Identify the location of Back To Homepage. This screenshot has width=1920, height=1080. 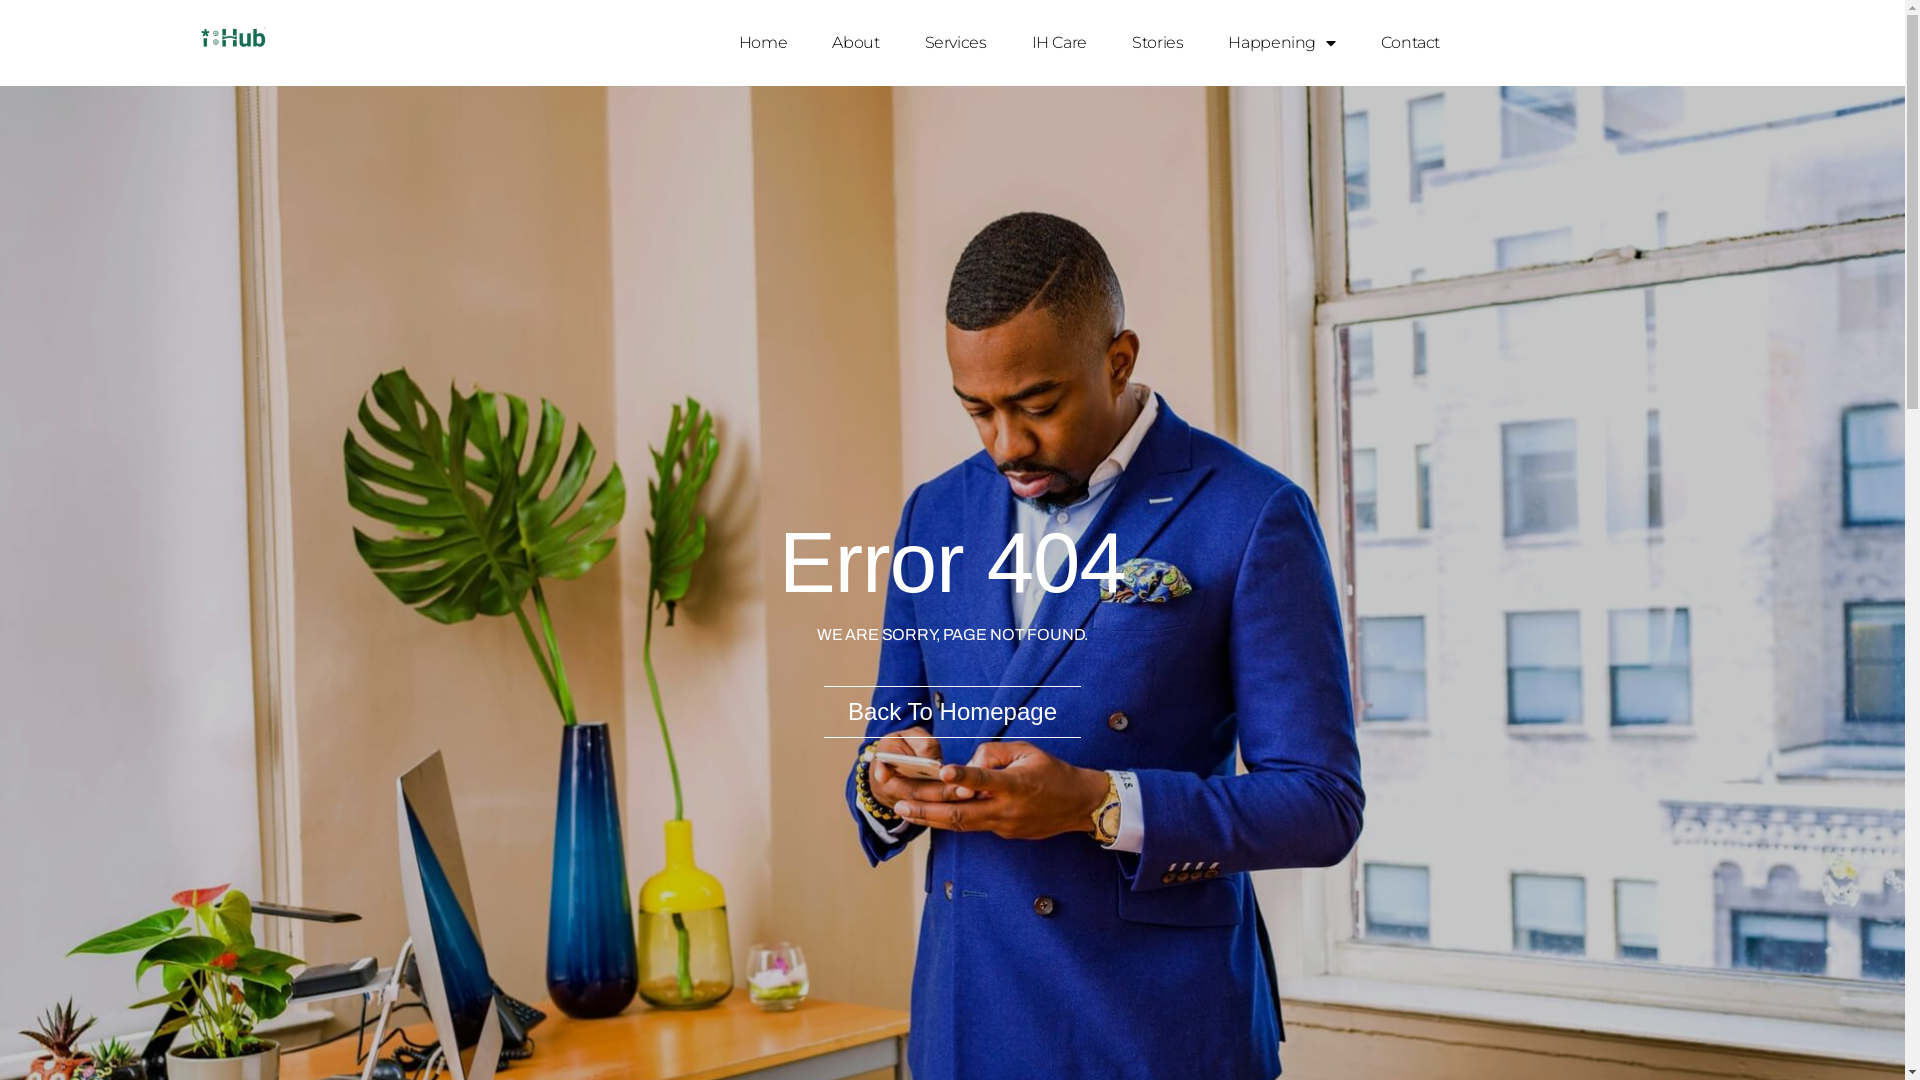
(952, 712).